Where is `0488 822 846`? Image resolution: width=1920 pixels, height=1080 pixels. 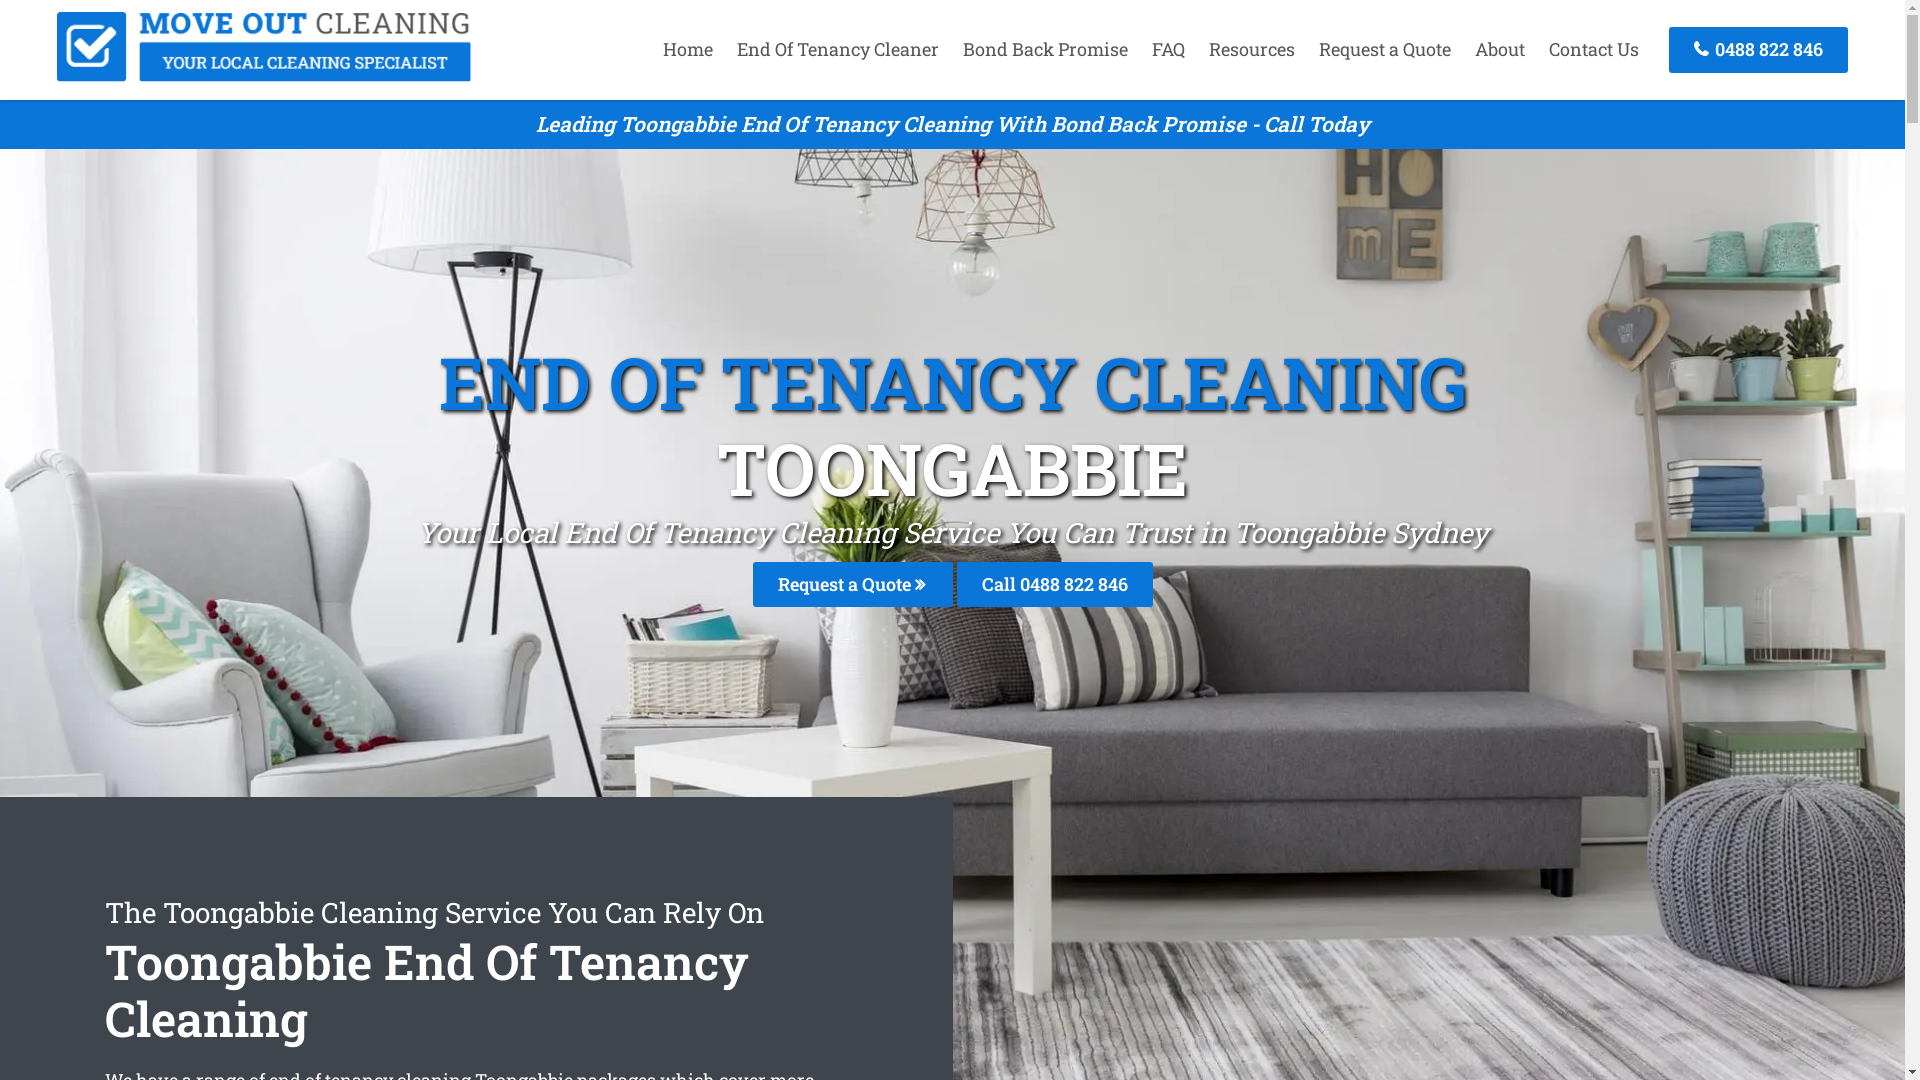 0488 822 846 is located at coordinates (1758, 50).